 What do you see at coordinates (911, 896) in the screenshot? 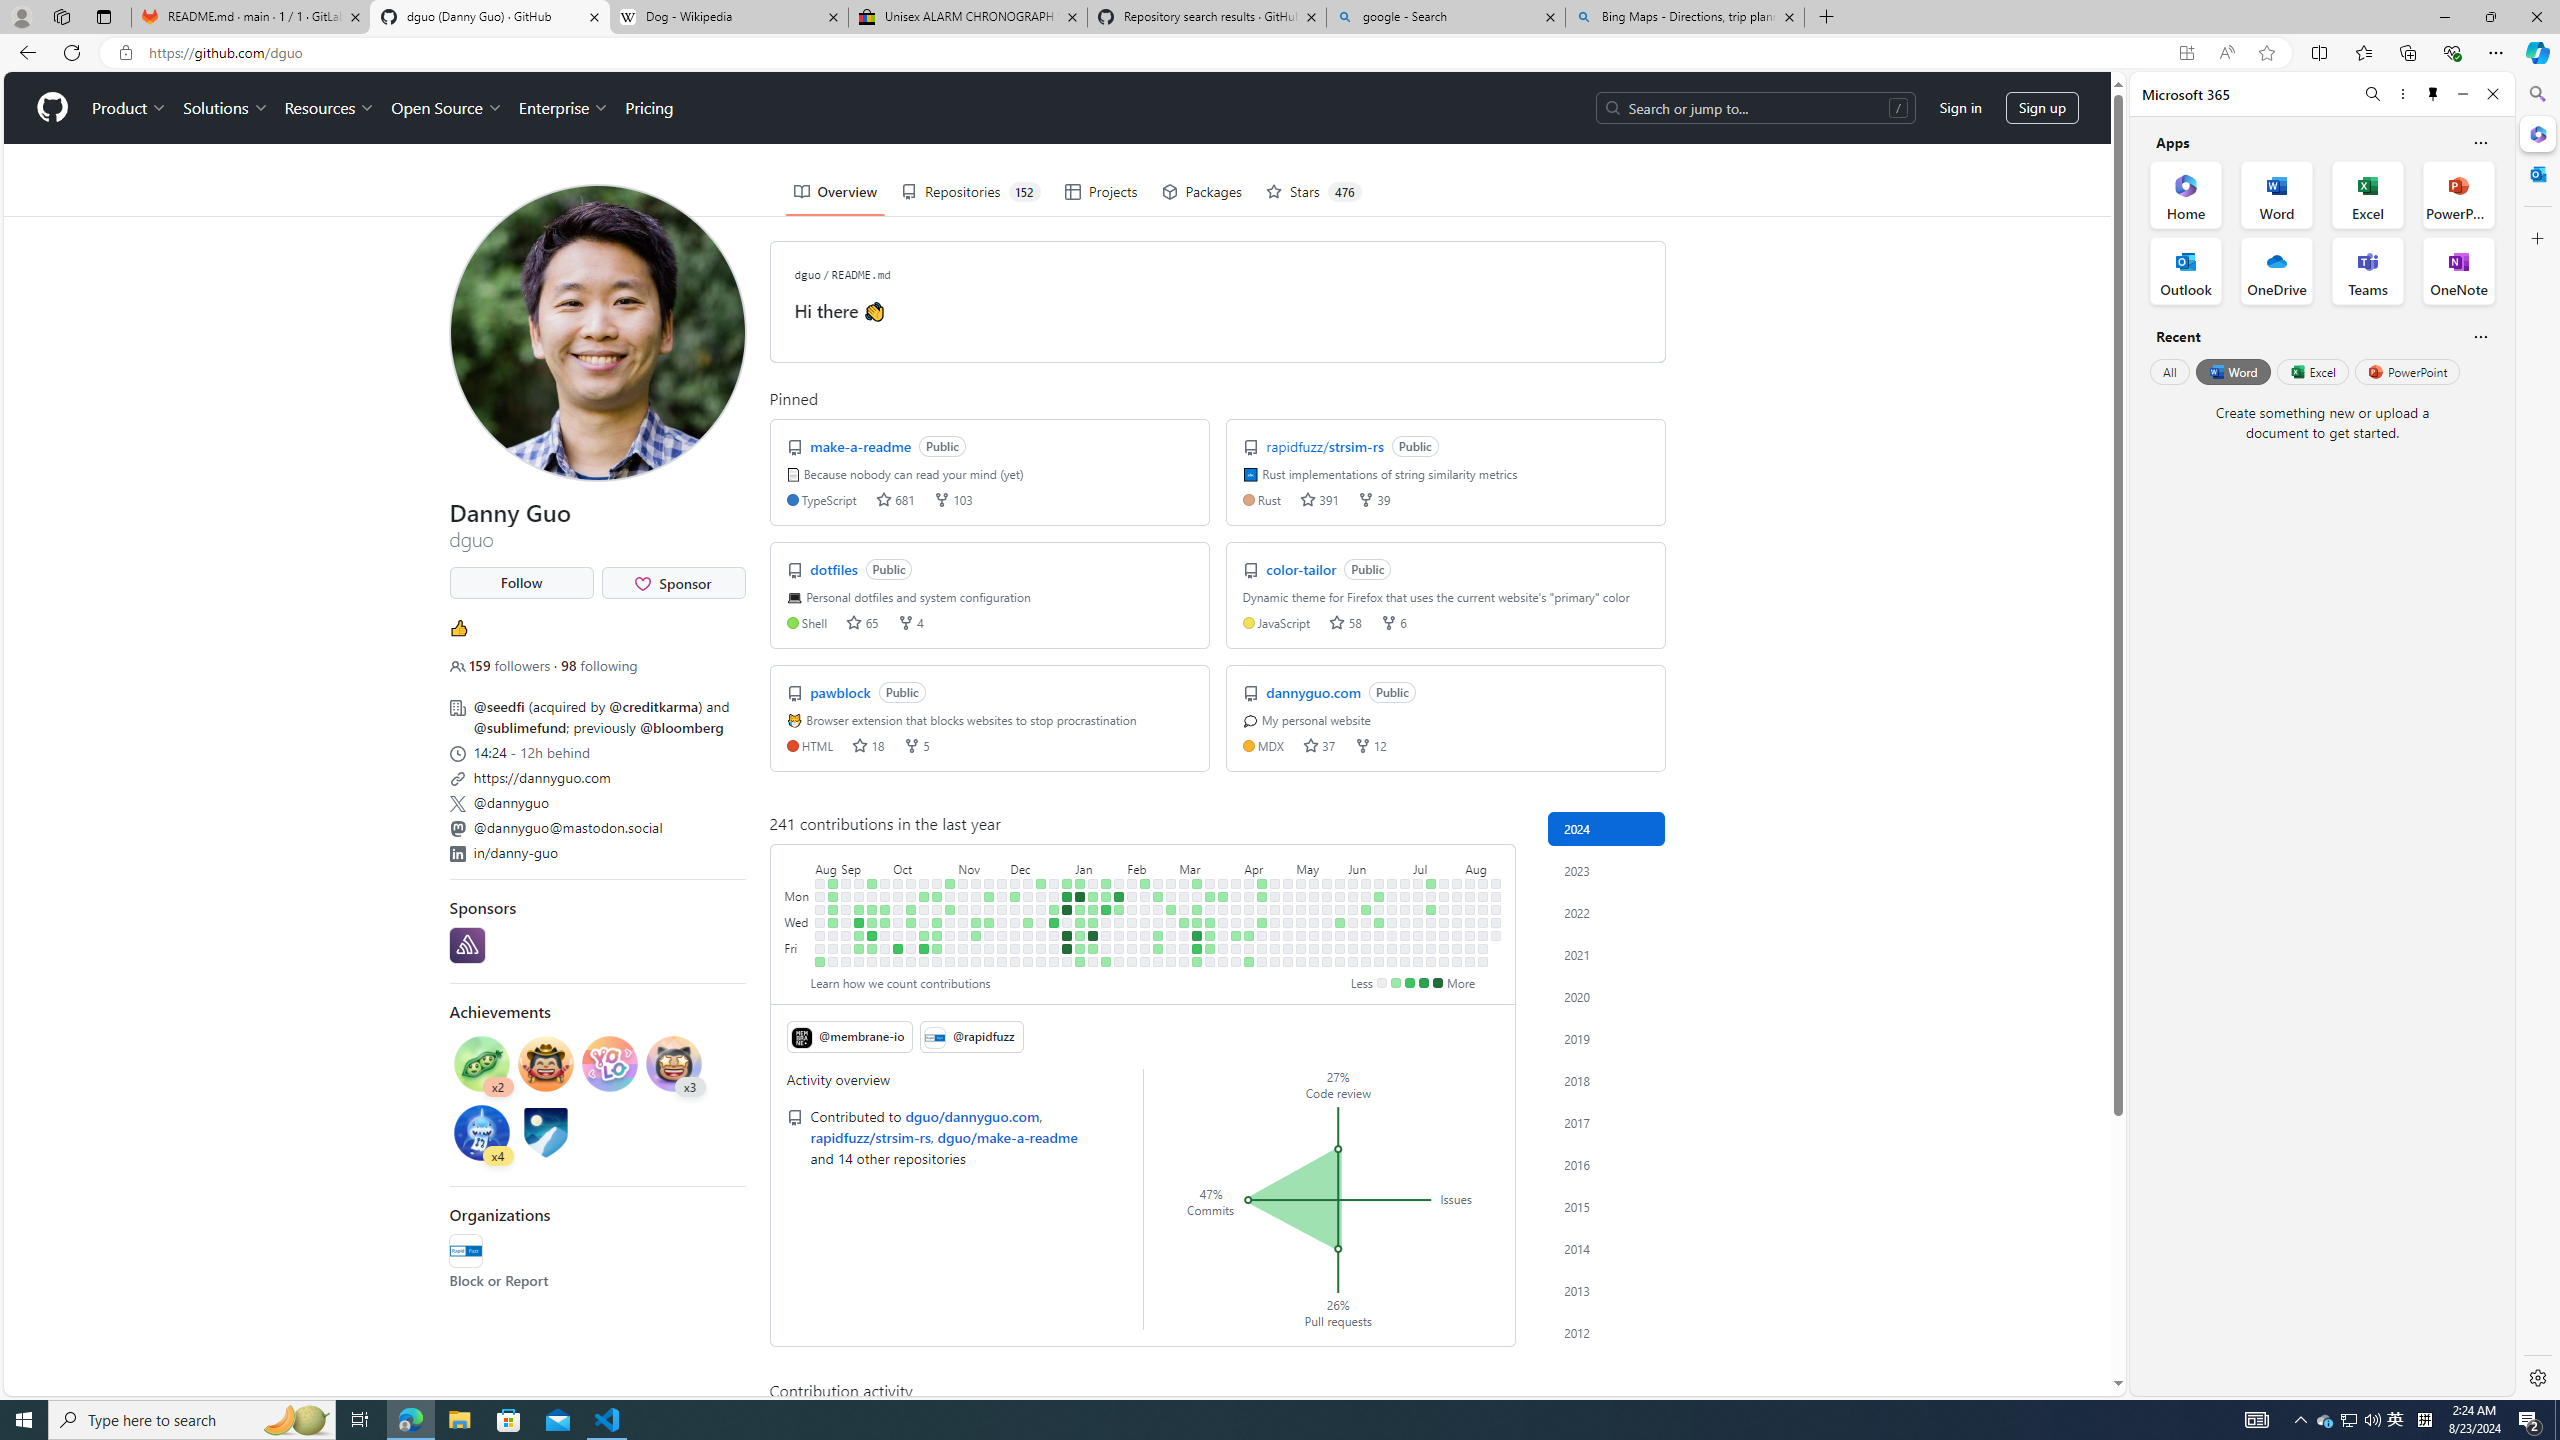
I see `No contributions on October 9th.` at bounding box center [911, 896].